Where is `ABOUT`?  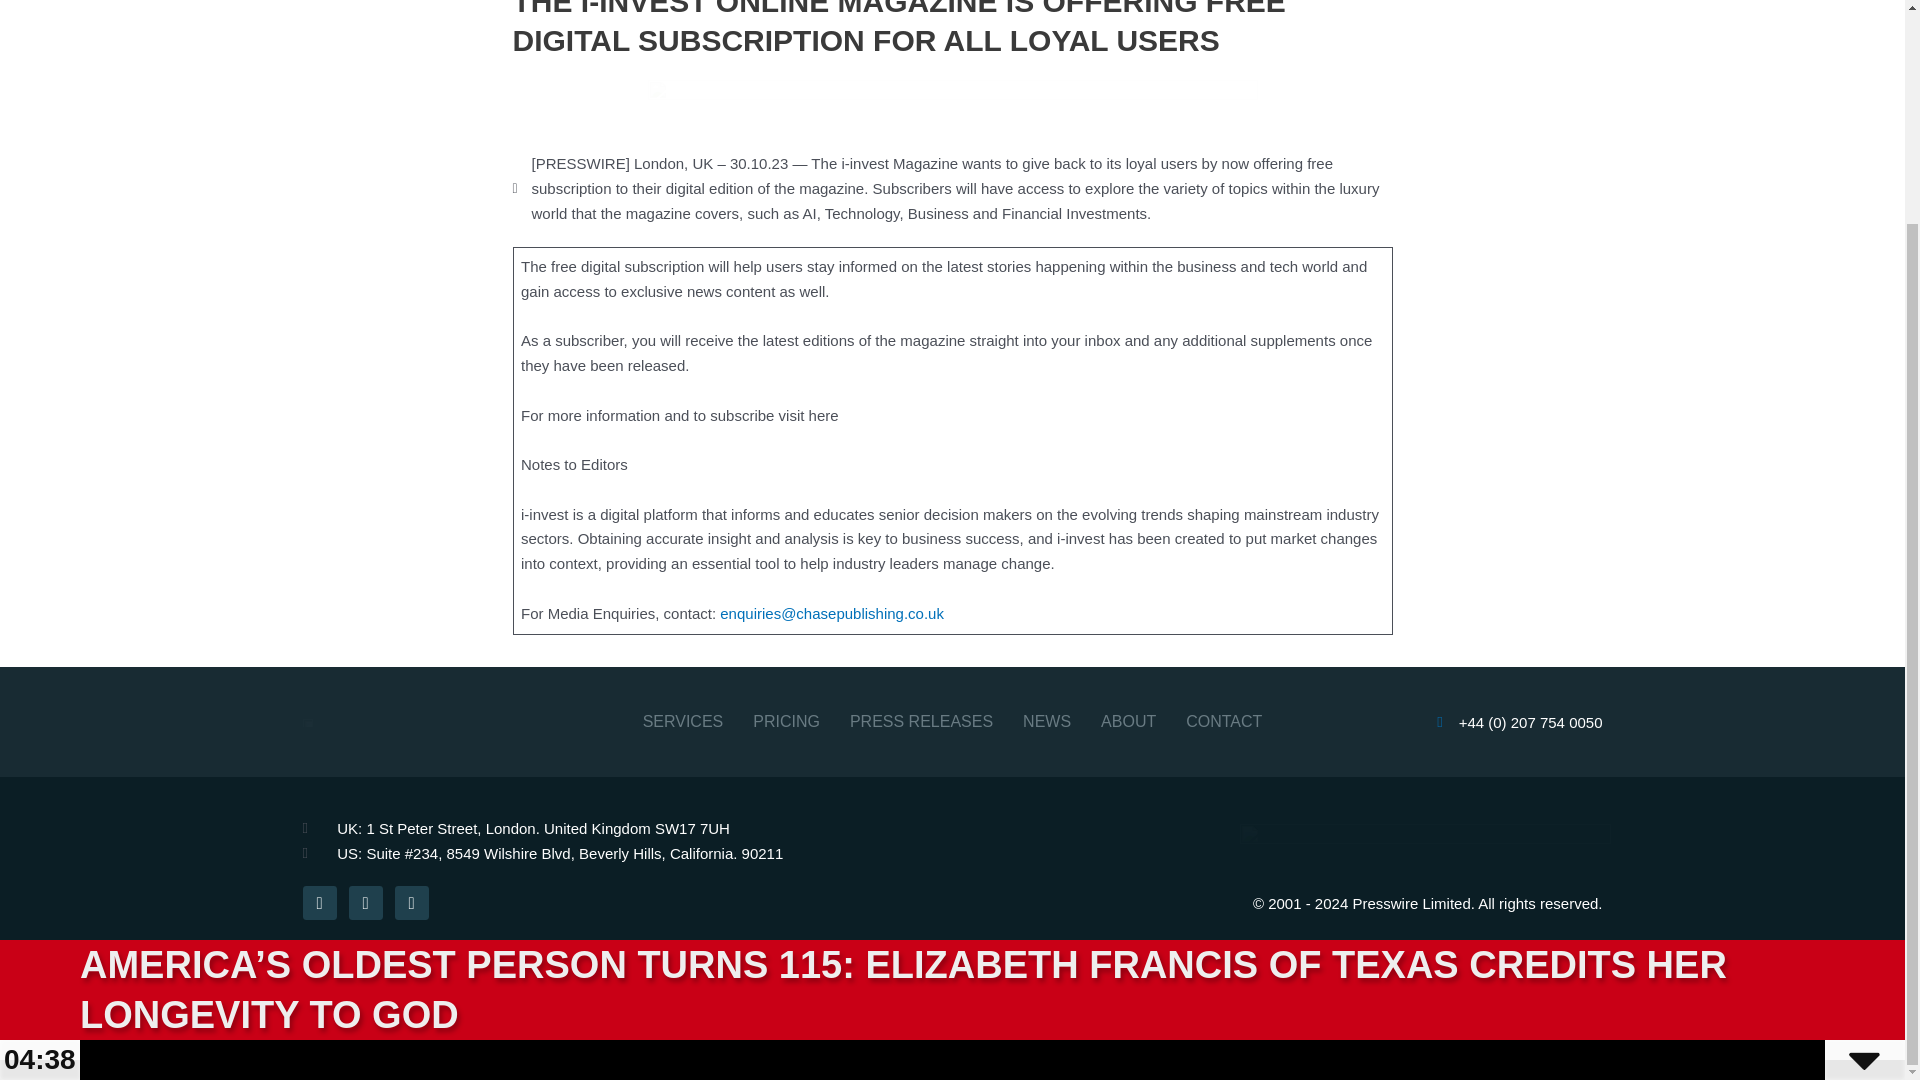 ABOUT is located at coordinates (1128, 722).